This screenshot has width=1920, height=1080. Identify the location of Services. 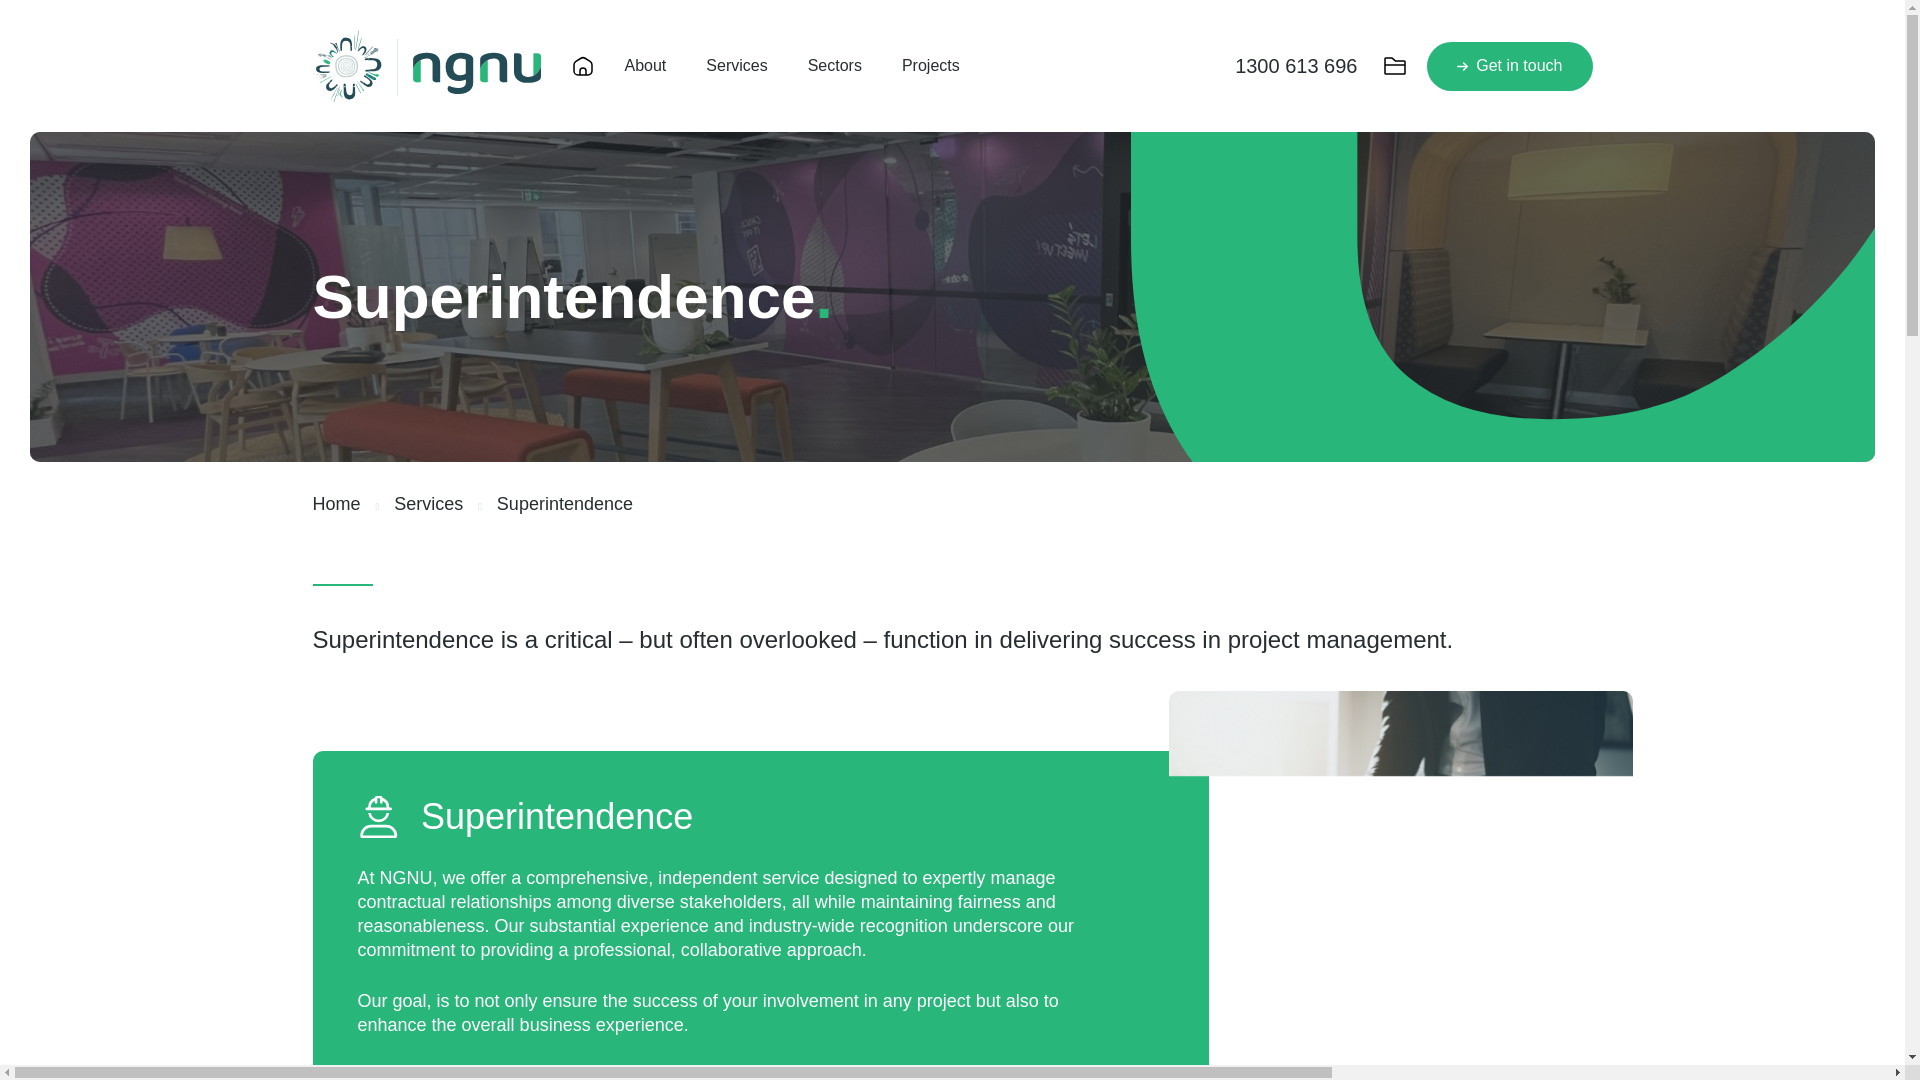
(428, 504).